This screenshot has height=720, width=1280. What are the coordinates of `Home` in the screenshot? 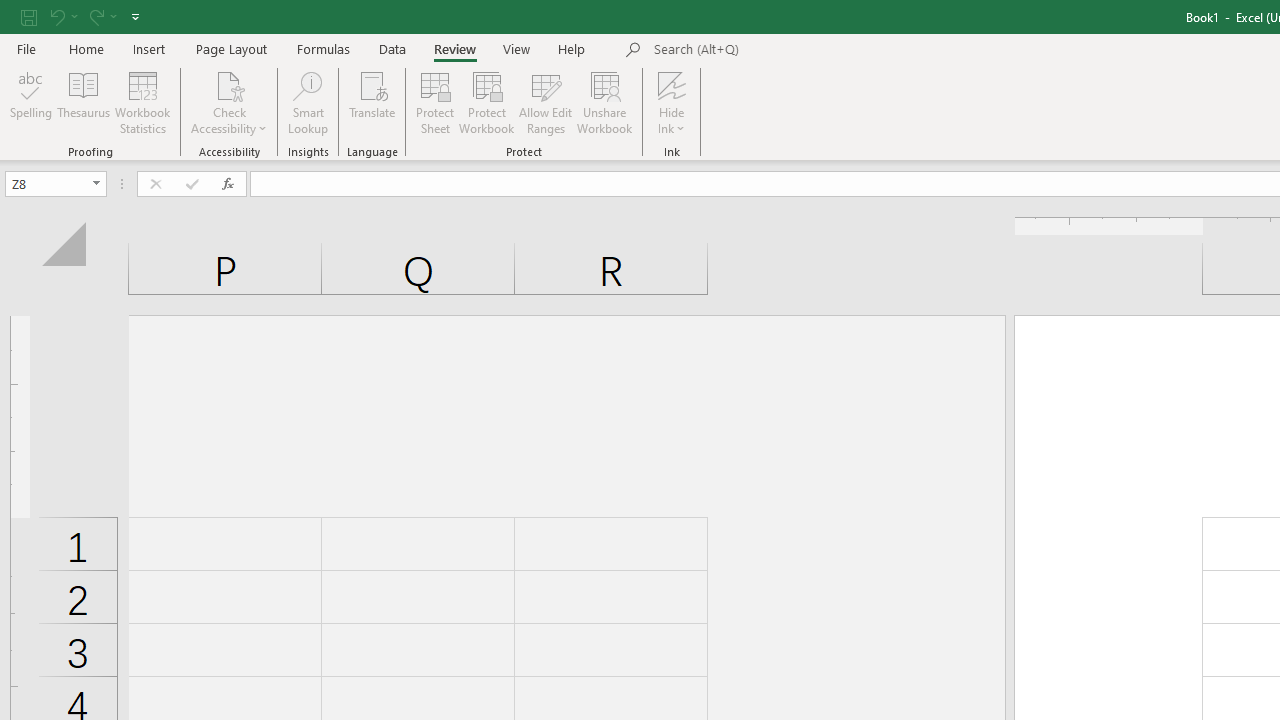 It's located at (86, 48).